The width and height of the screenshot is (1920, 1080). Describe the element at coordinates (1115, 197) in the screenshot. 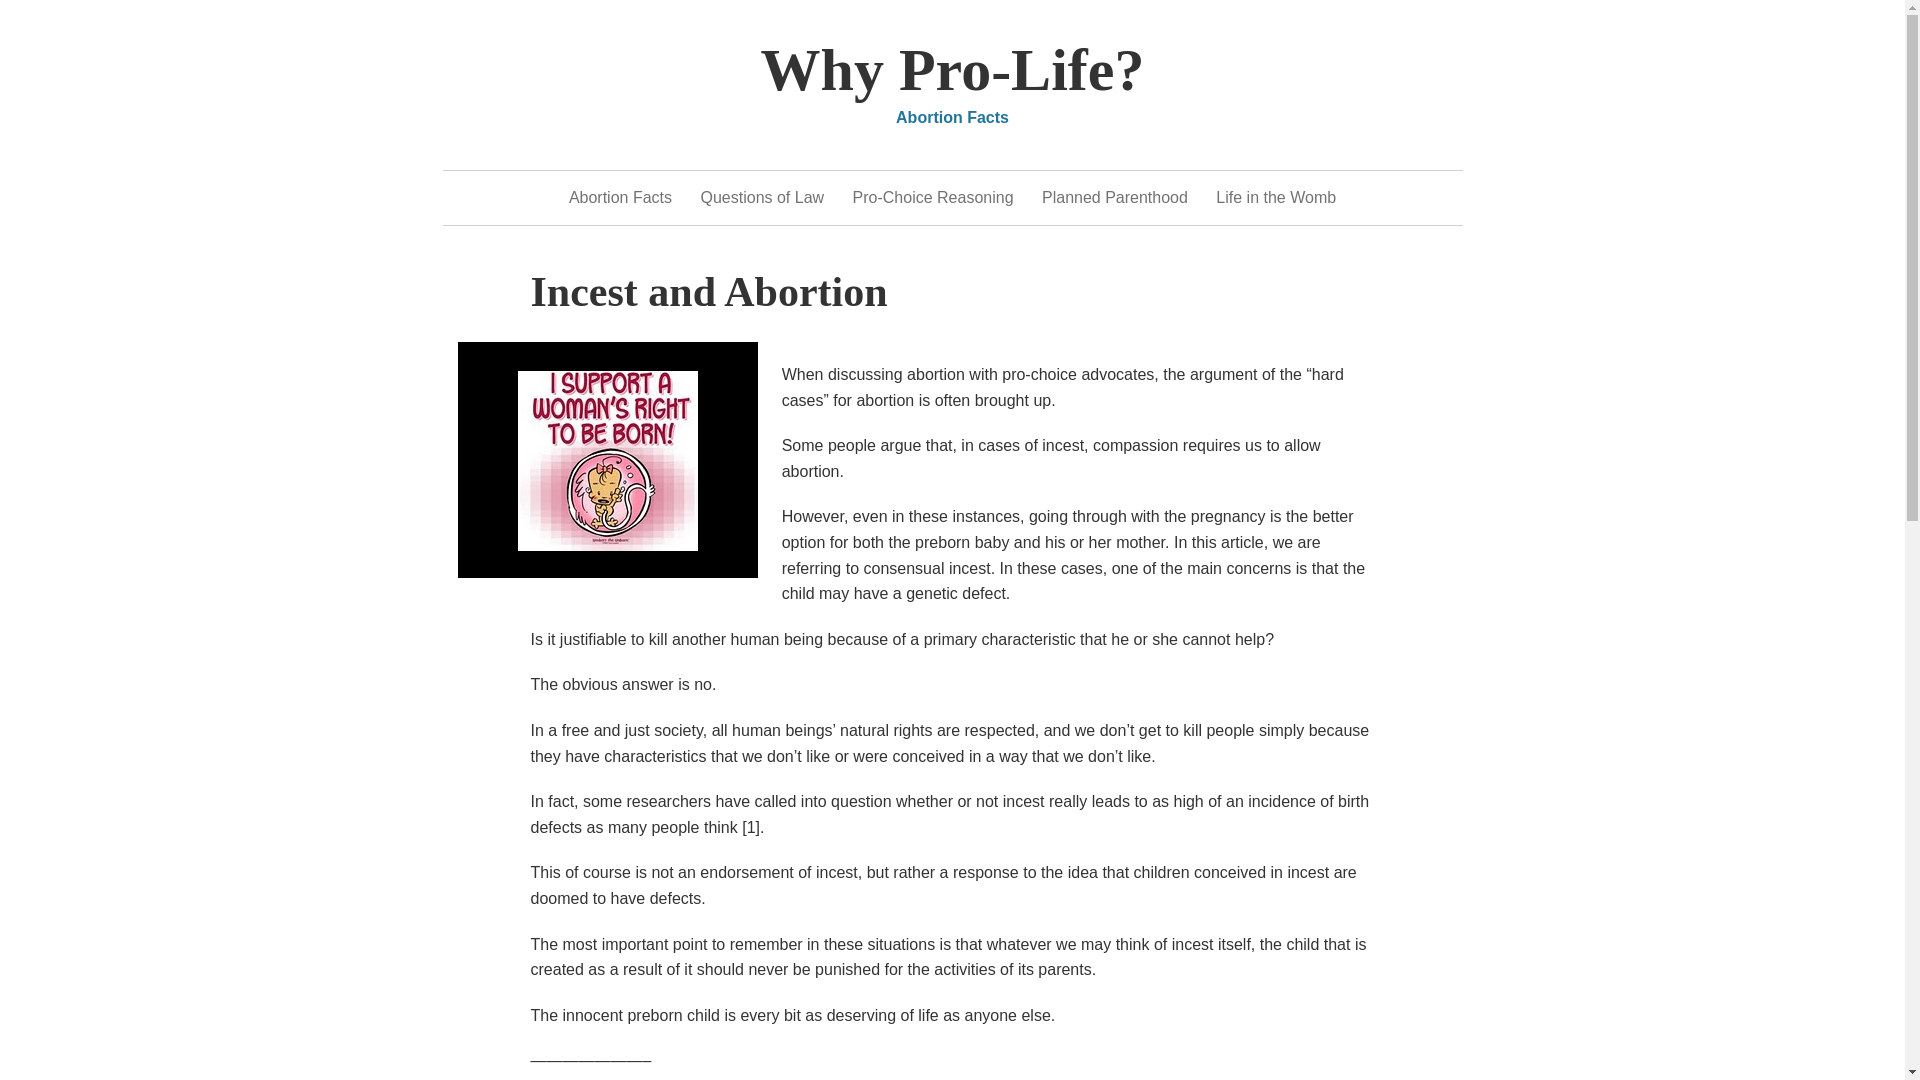

I see `Planned Parenthood` at that location.